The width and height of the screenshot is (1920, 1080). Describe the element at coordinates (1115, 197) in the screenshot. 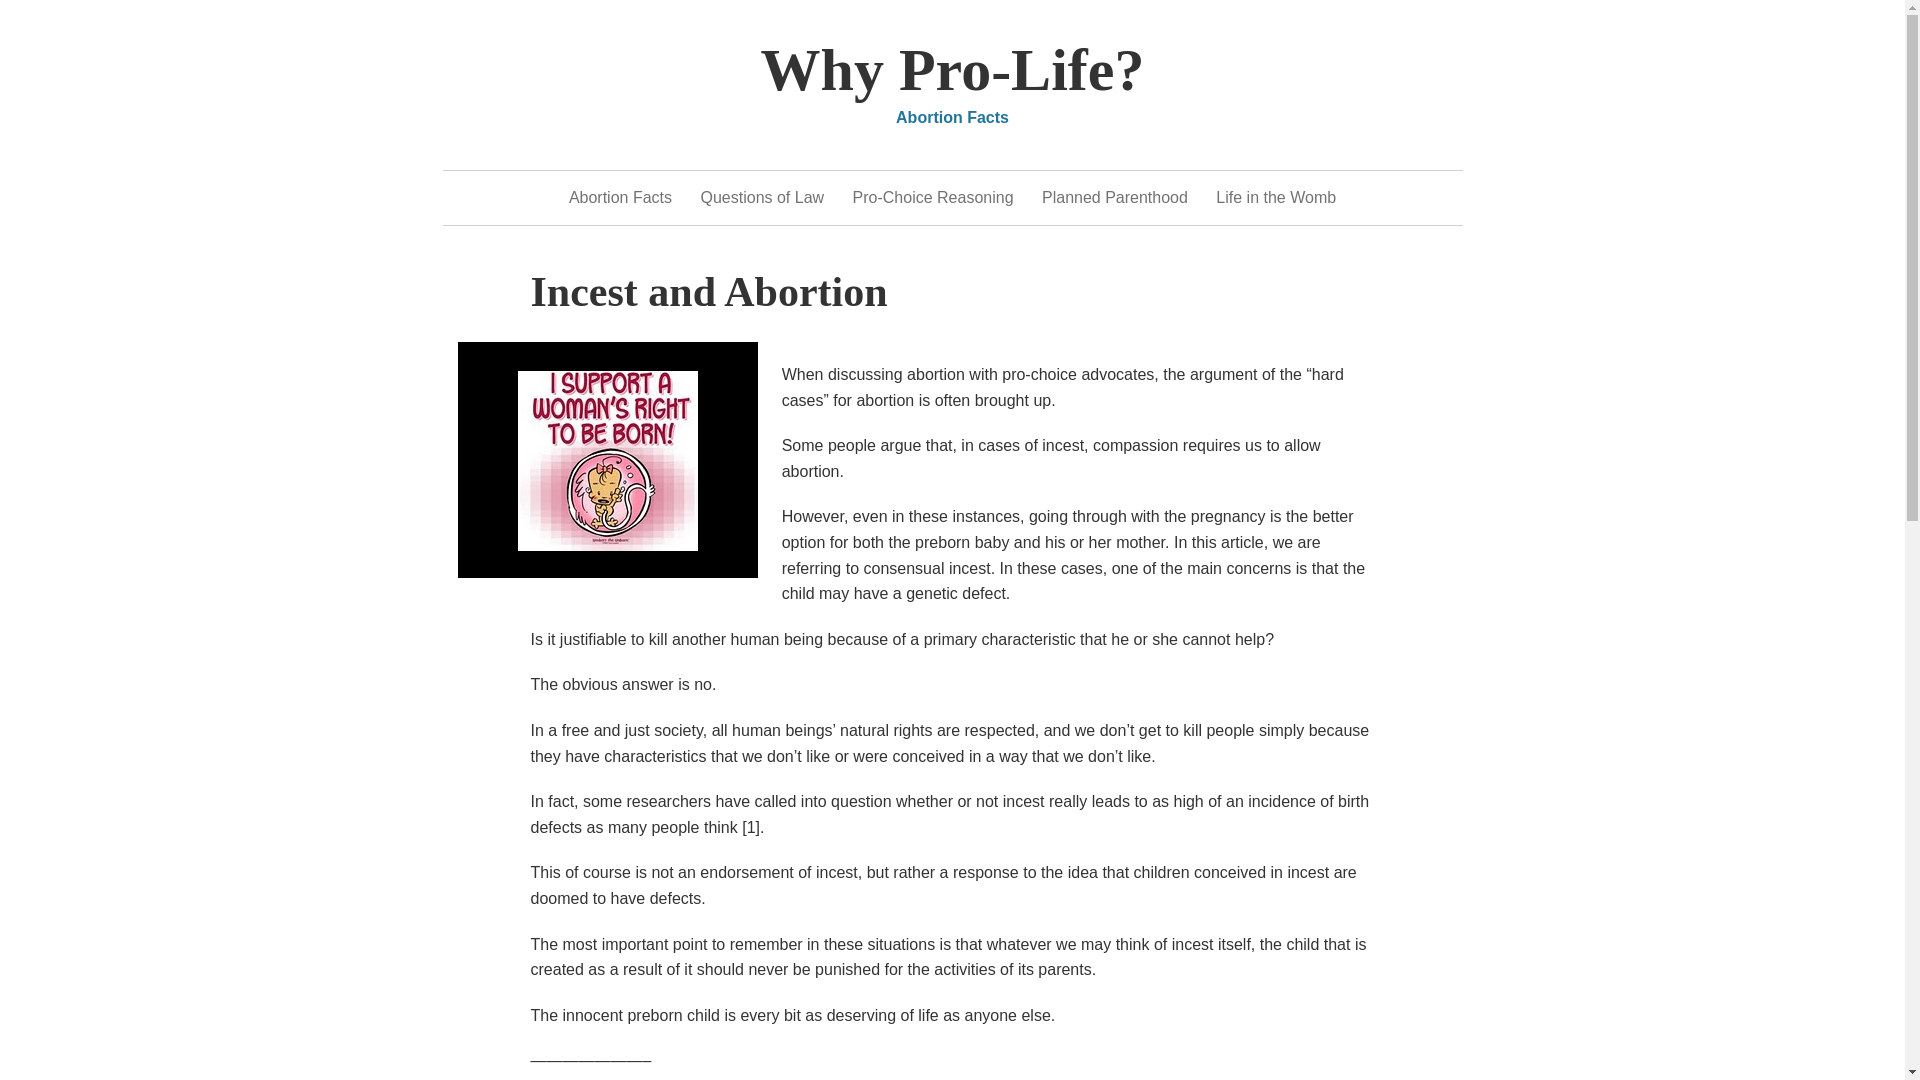

I see `Planned Parenthood` at that location.